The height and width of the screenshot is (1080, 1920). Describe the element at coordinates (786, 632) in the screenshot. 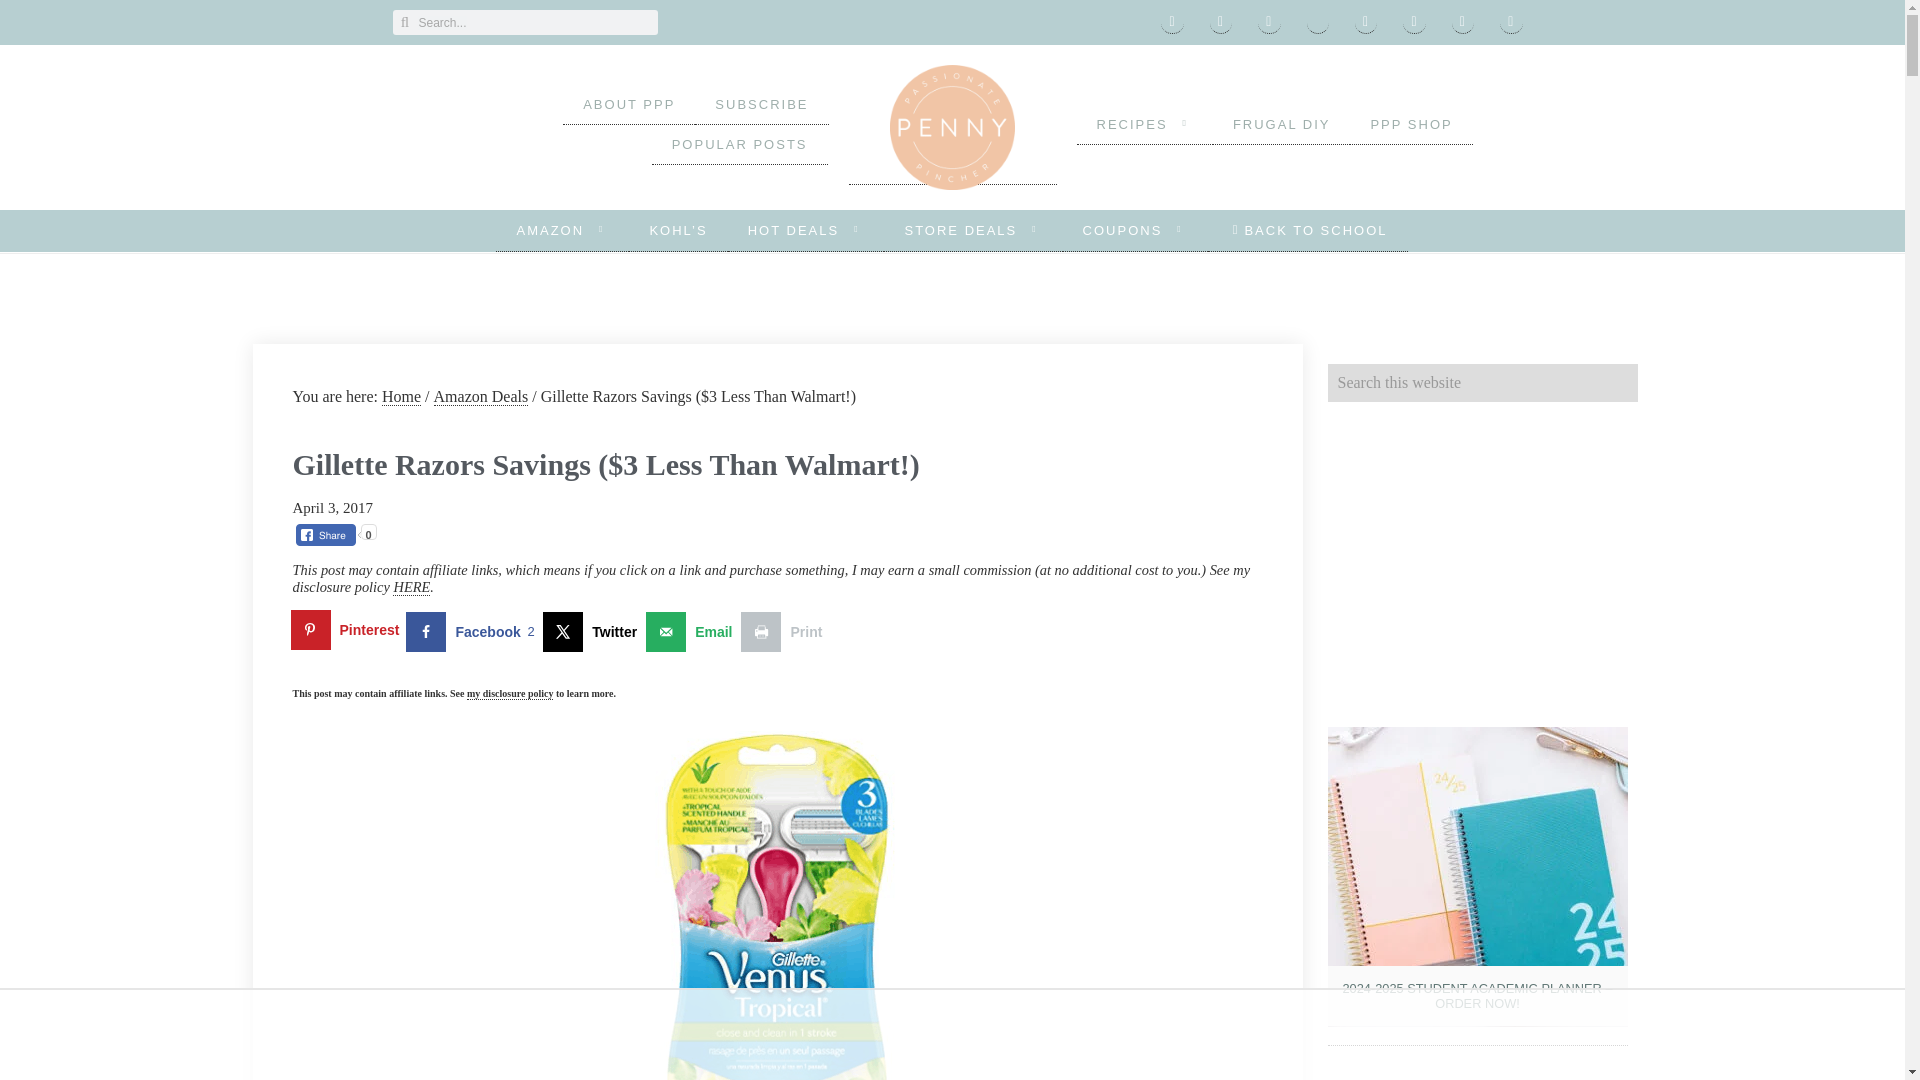

I see `Print this webpage` at that location.